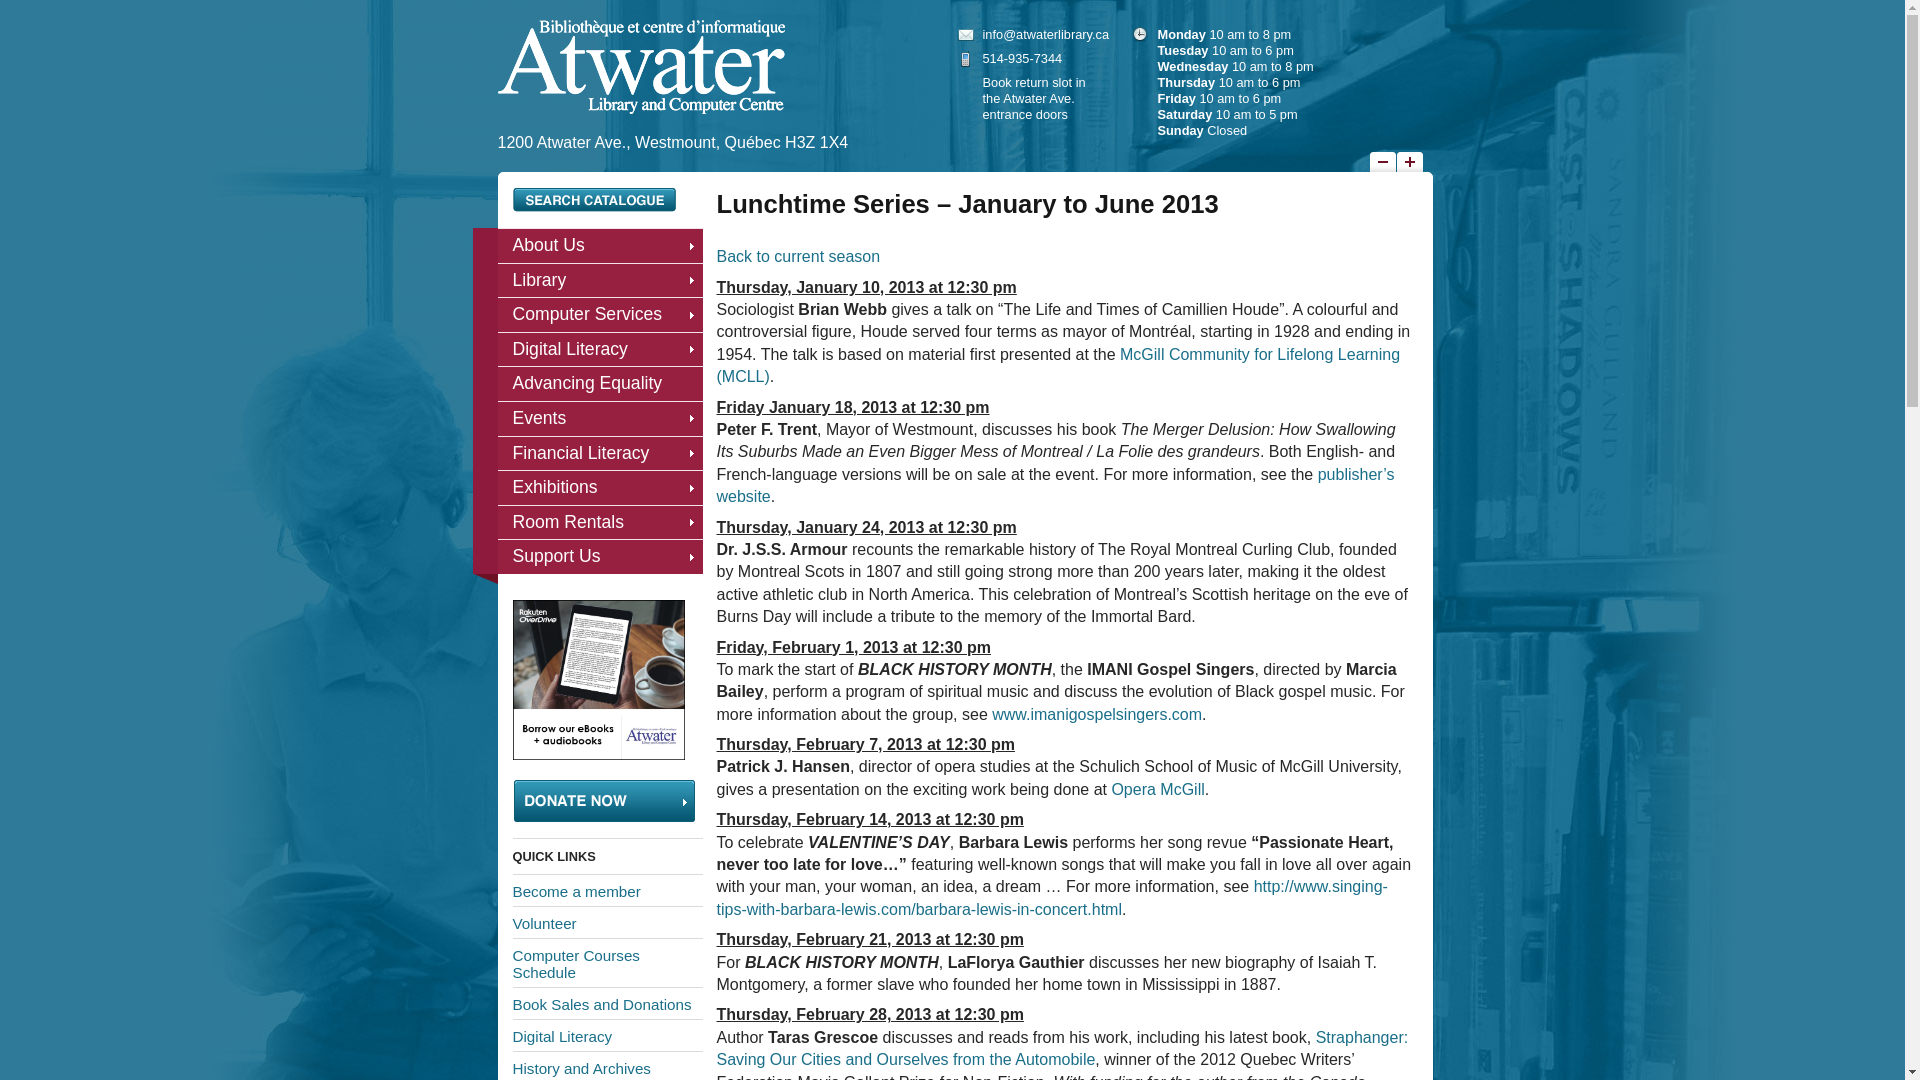 The height and width of the screenshot is (1080, 1920). Describe the element at coordinates (600, 350) in the screenshot. I see `Digital Literacy` at that location.